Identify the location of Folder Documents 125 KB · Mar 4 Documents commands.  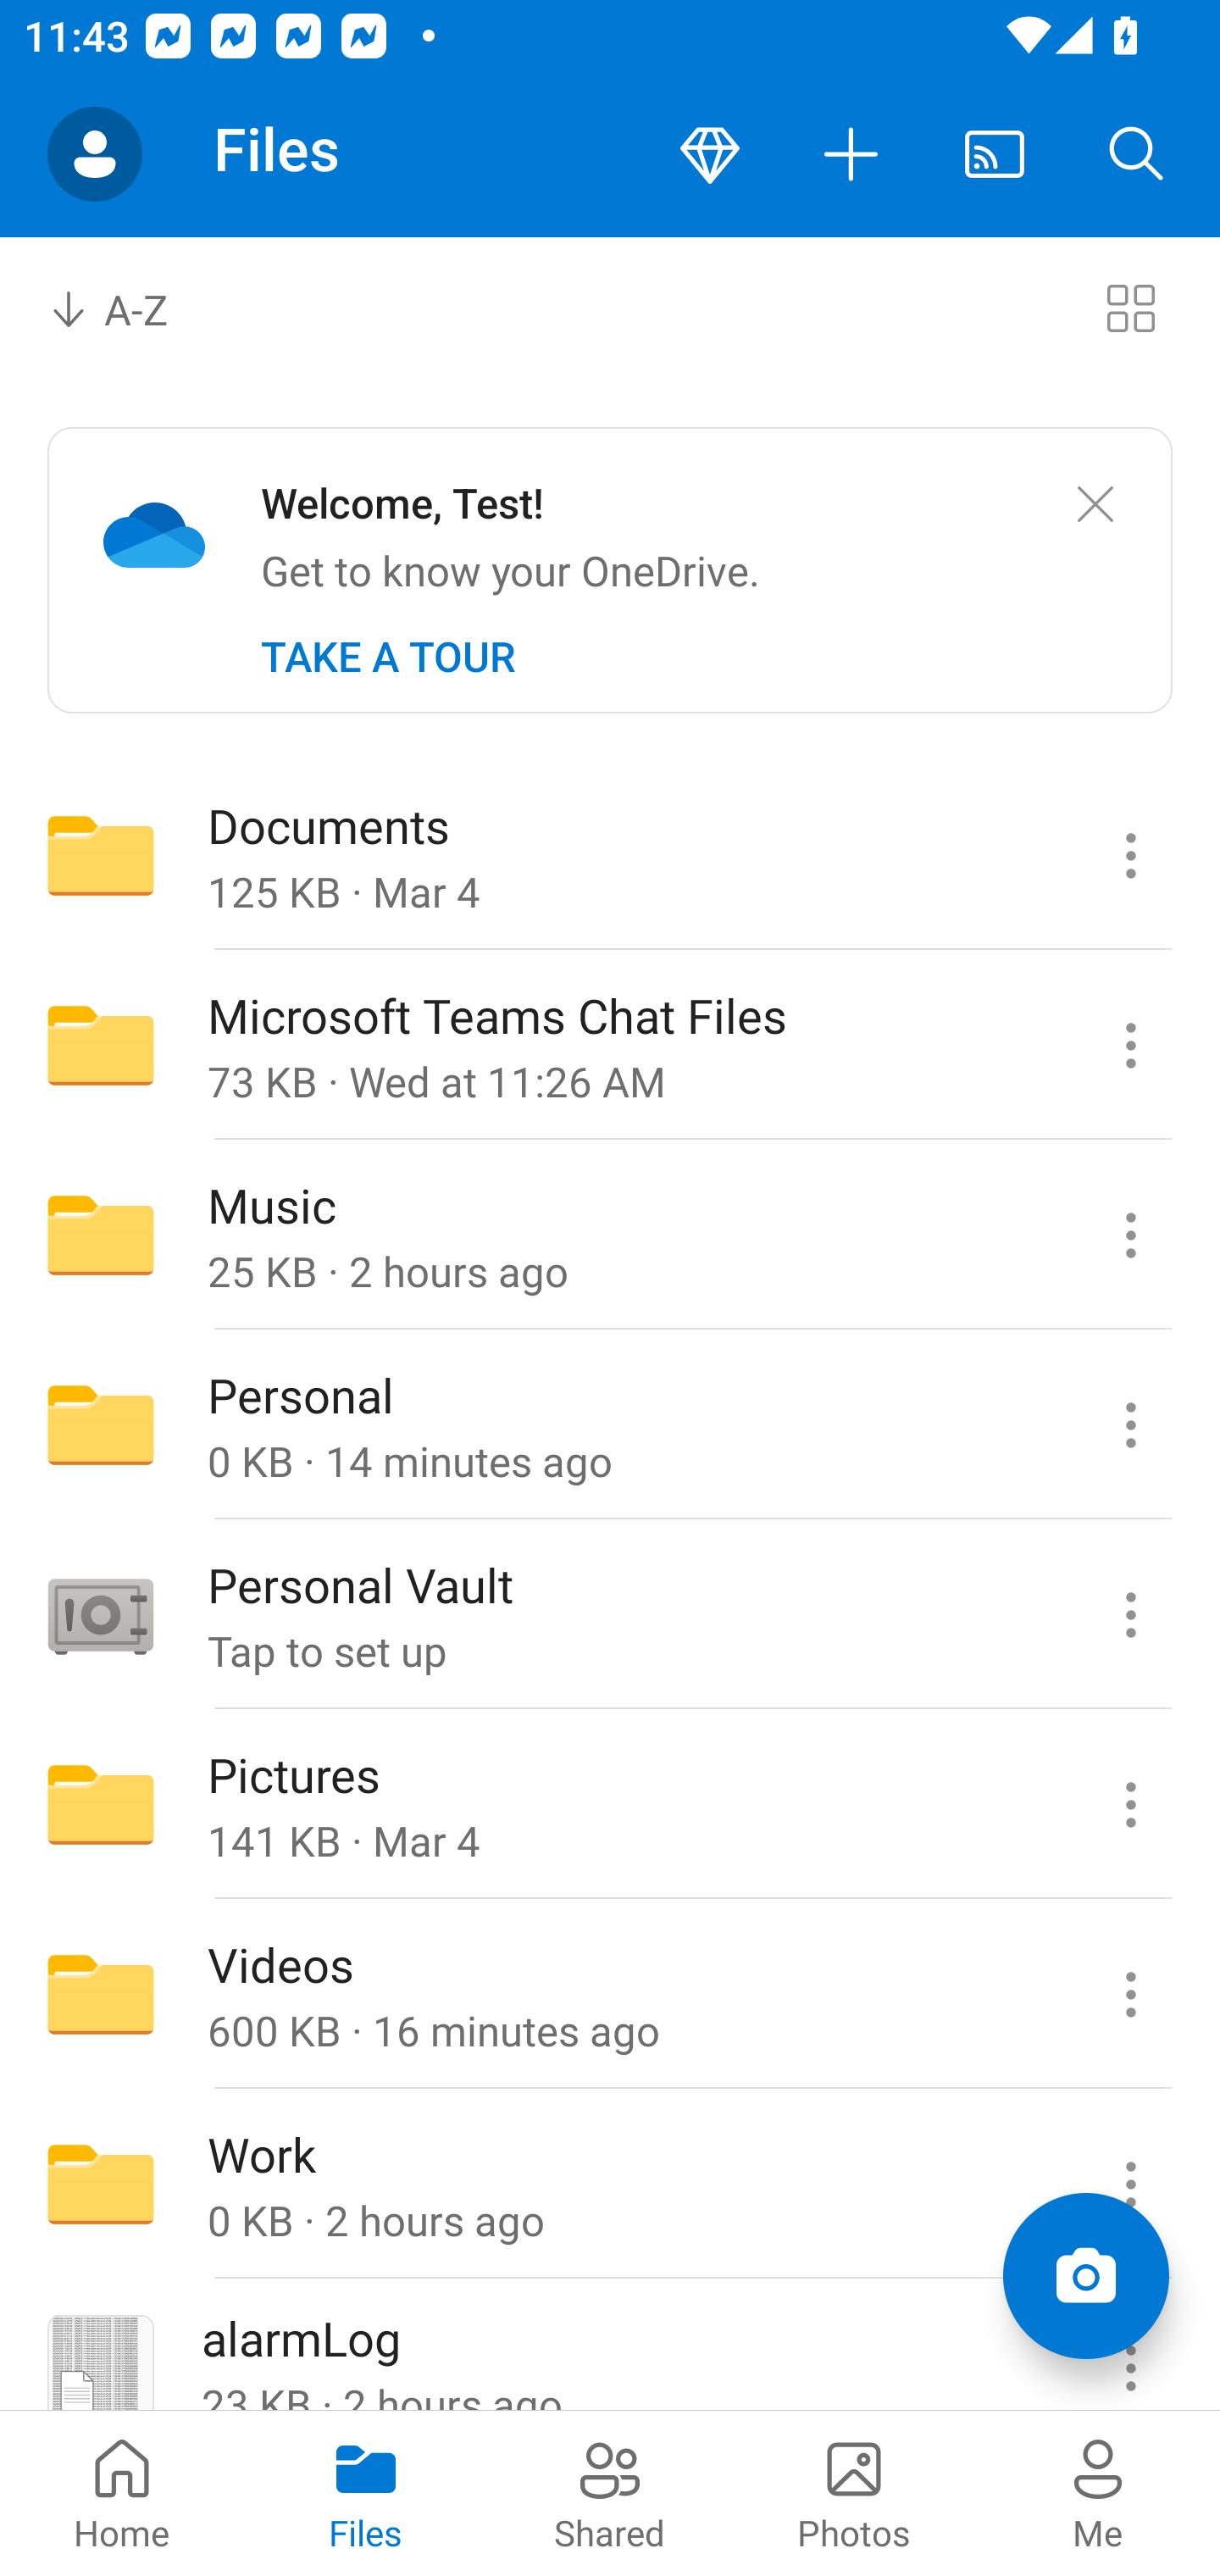
(610, 854).